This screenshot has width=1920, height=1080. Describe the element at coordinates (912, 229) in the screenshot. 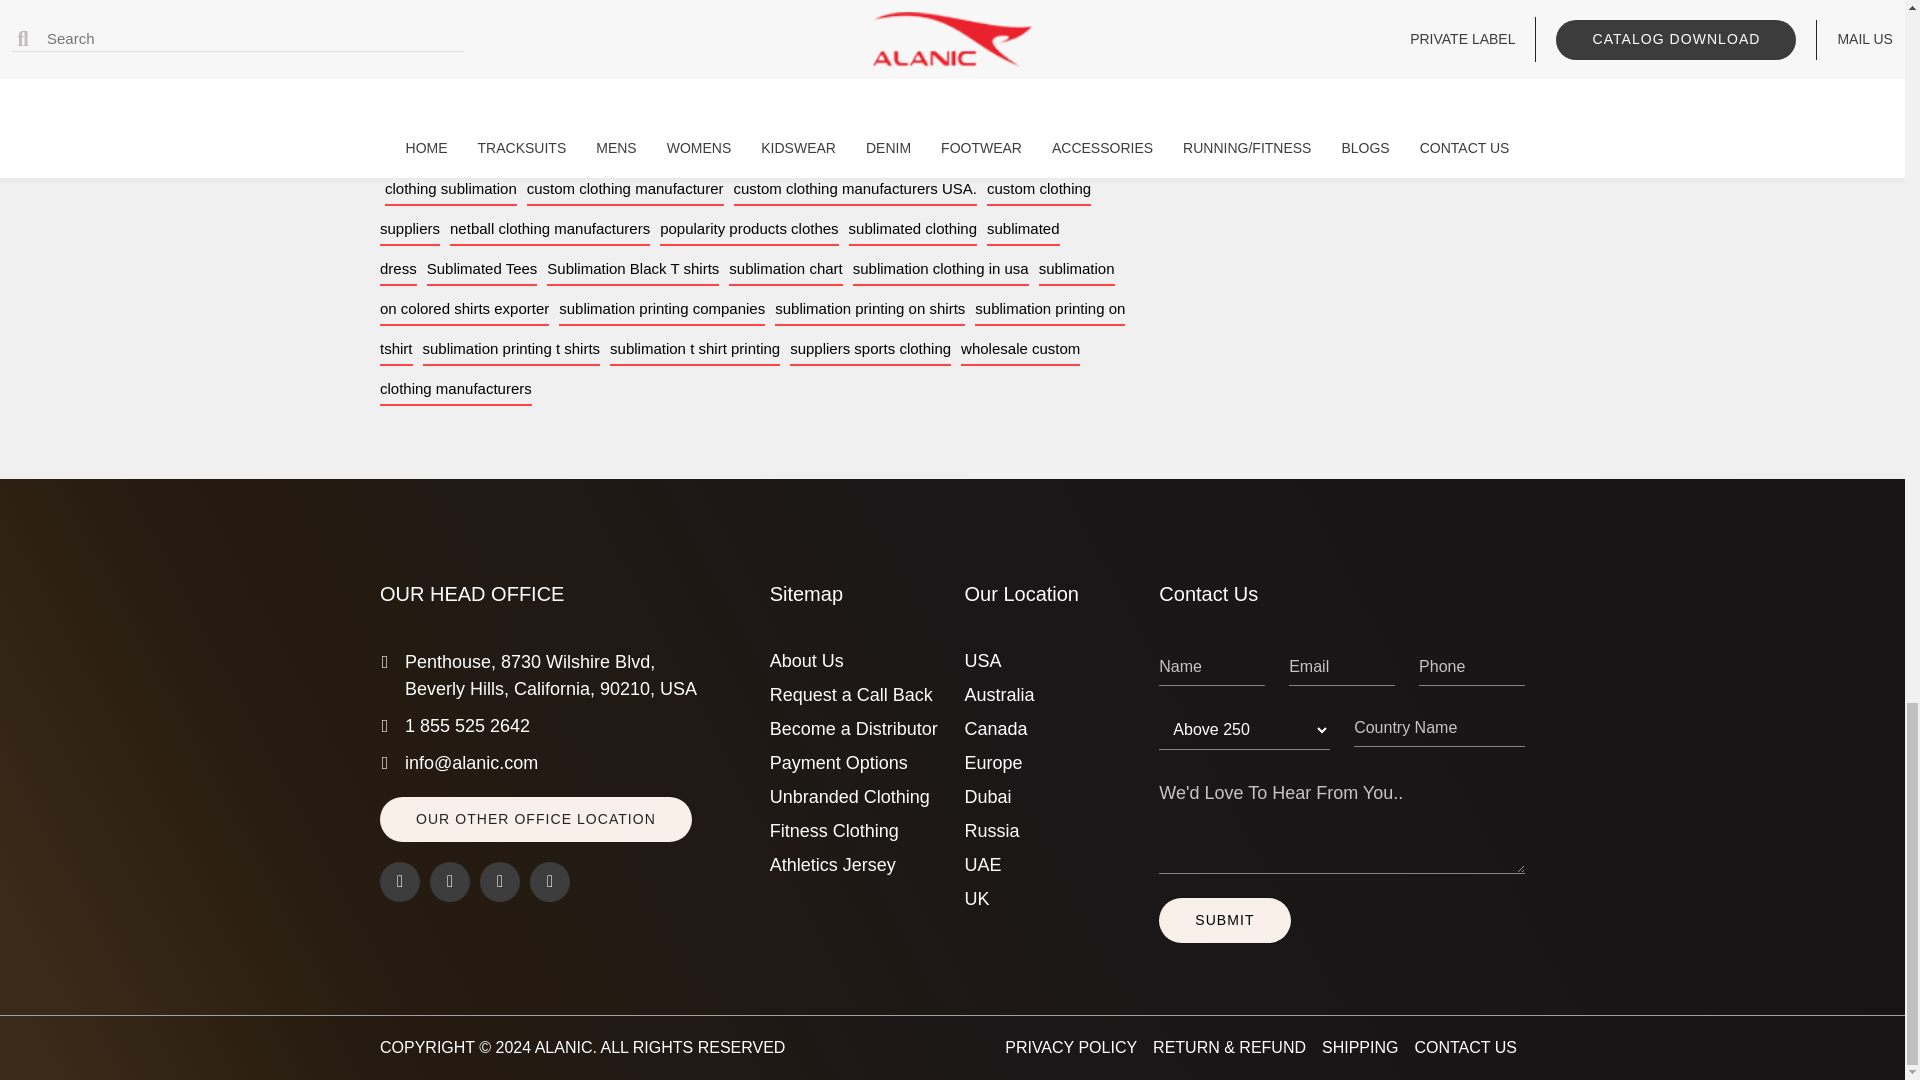

I see `sublimated clothing` at that location.